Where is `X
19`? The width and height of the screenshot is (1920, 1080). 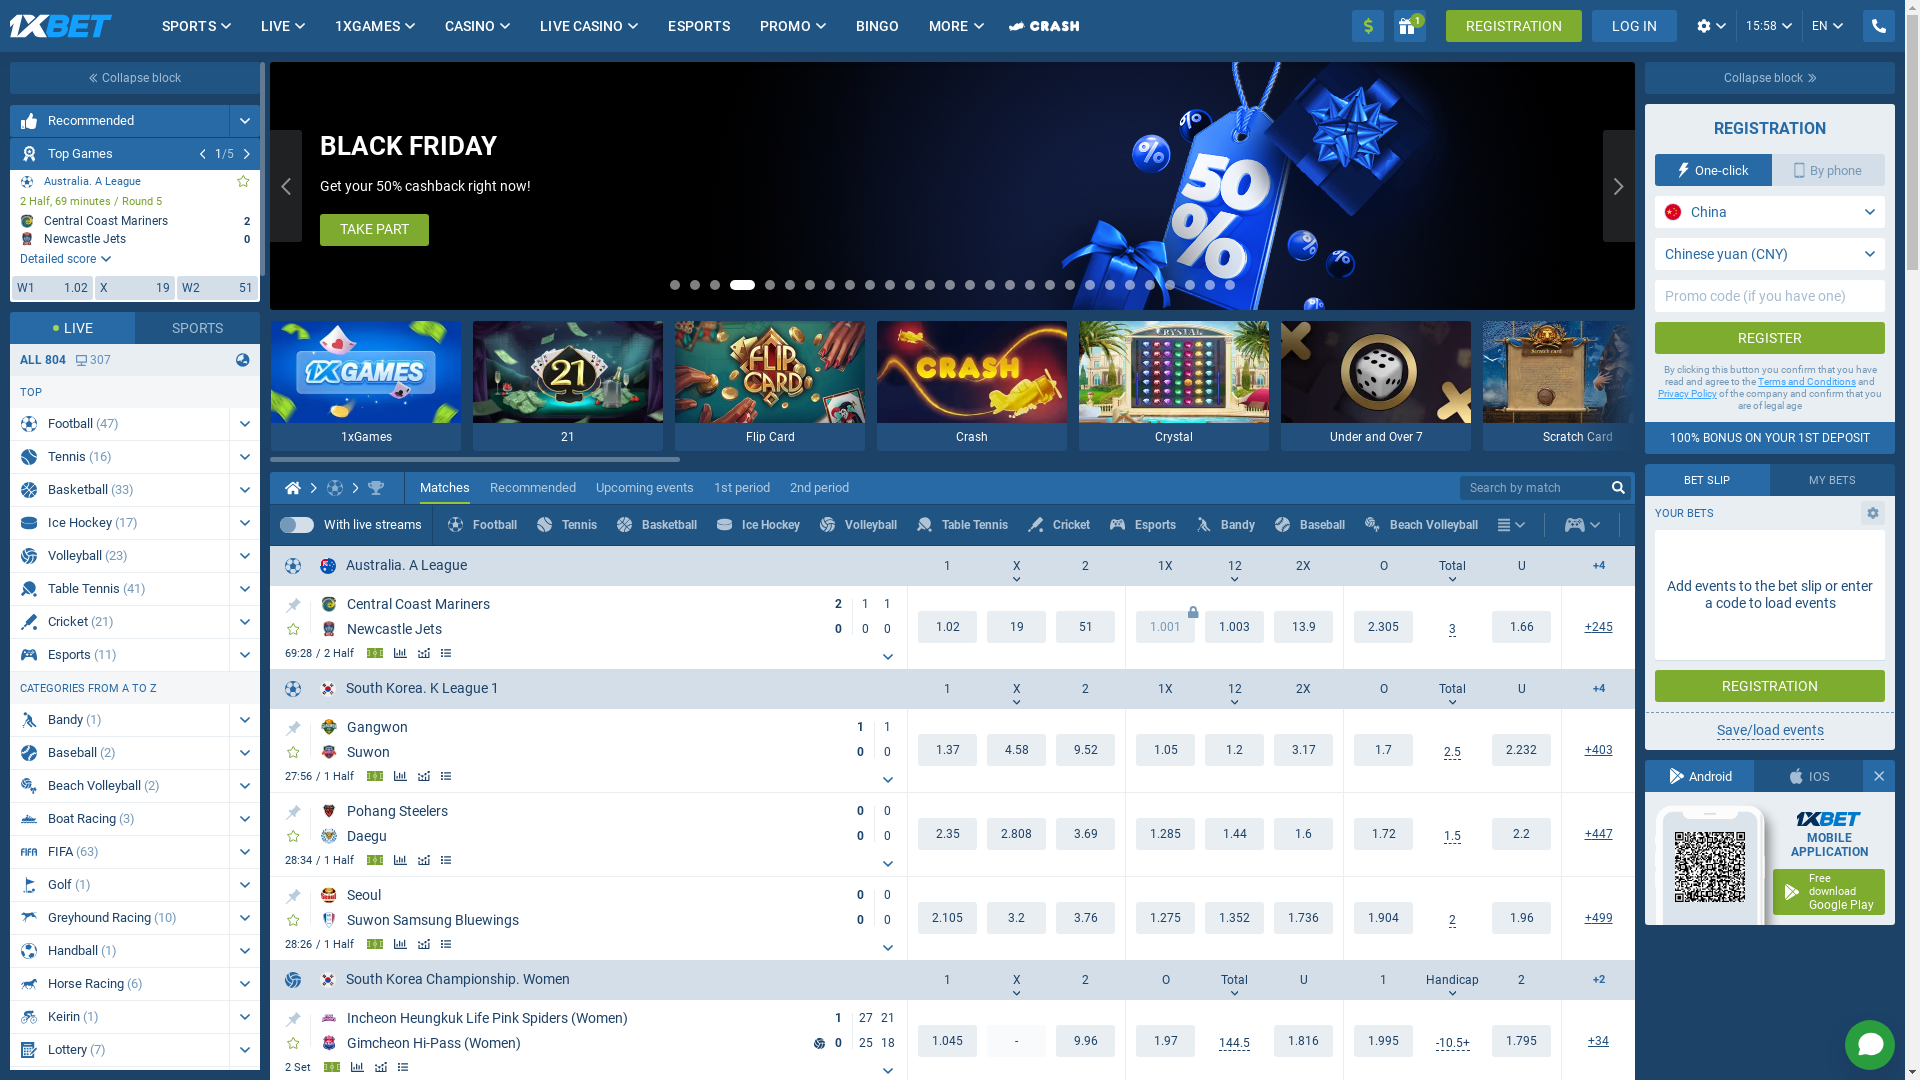
X
19 is located at coordinates (136, 288).